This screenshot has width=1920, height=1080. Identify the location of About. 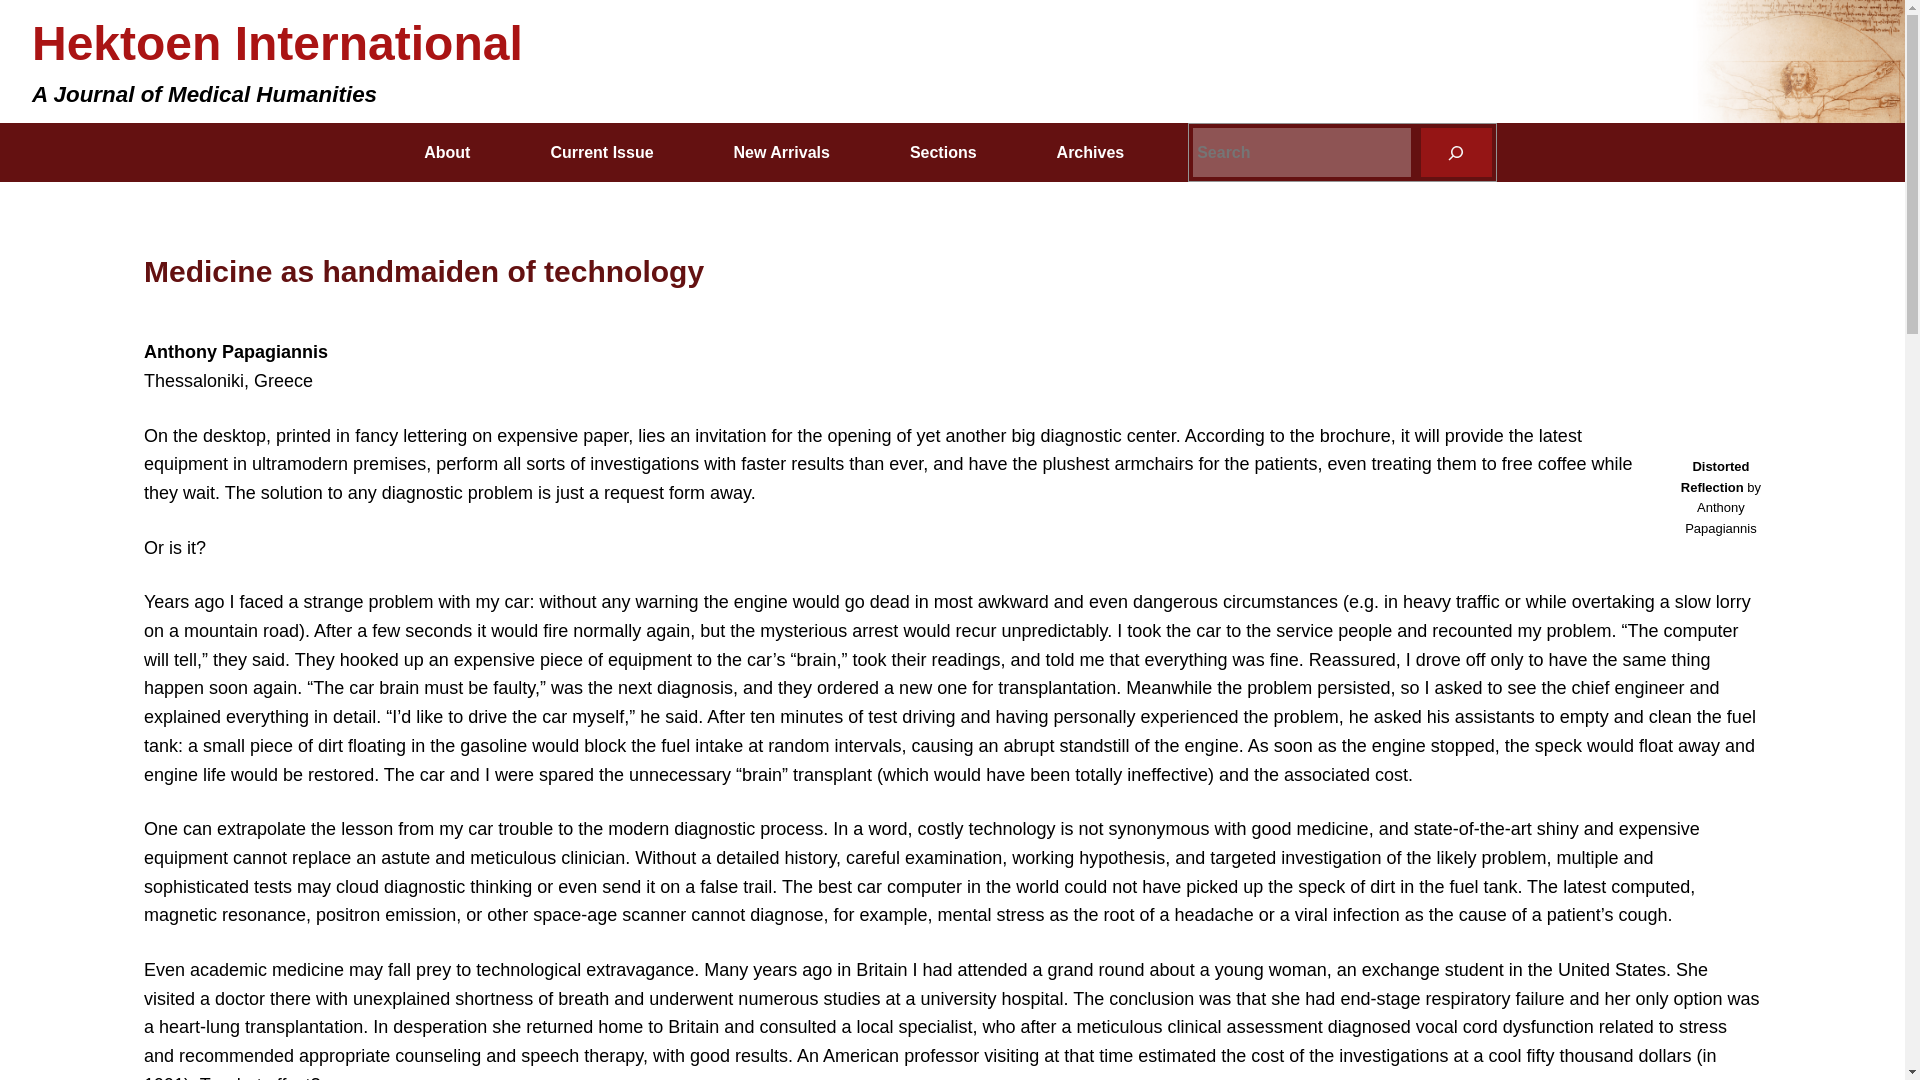
(446, 152).